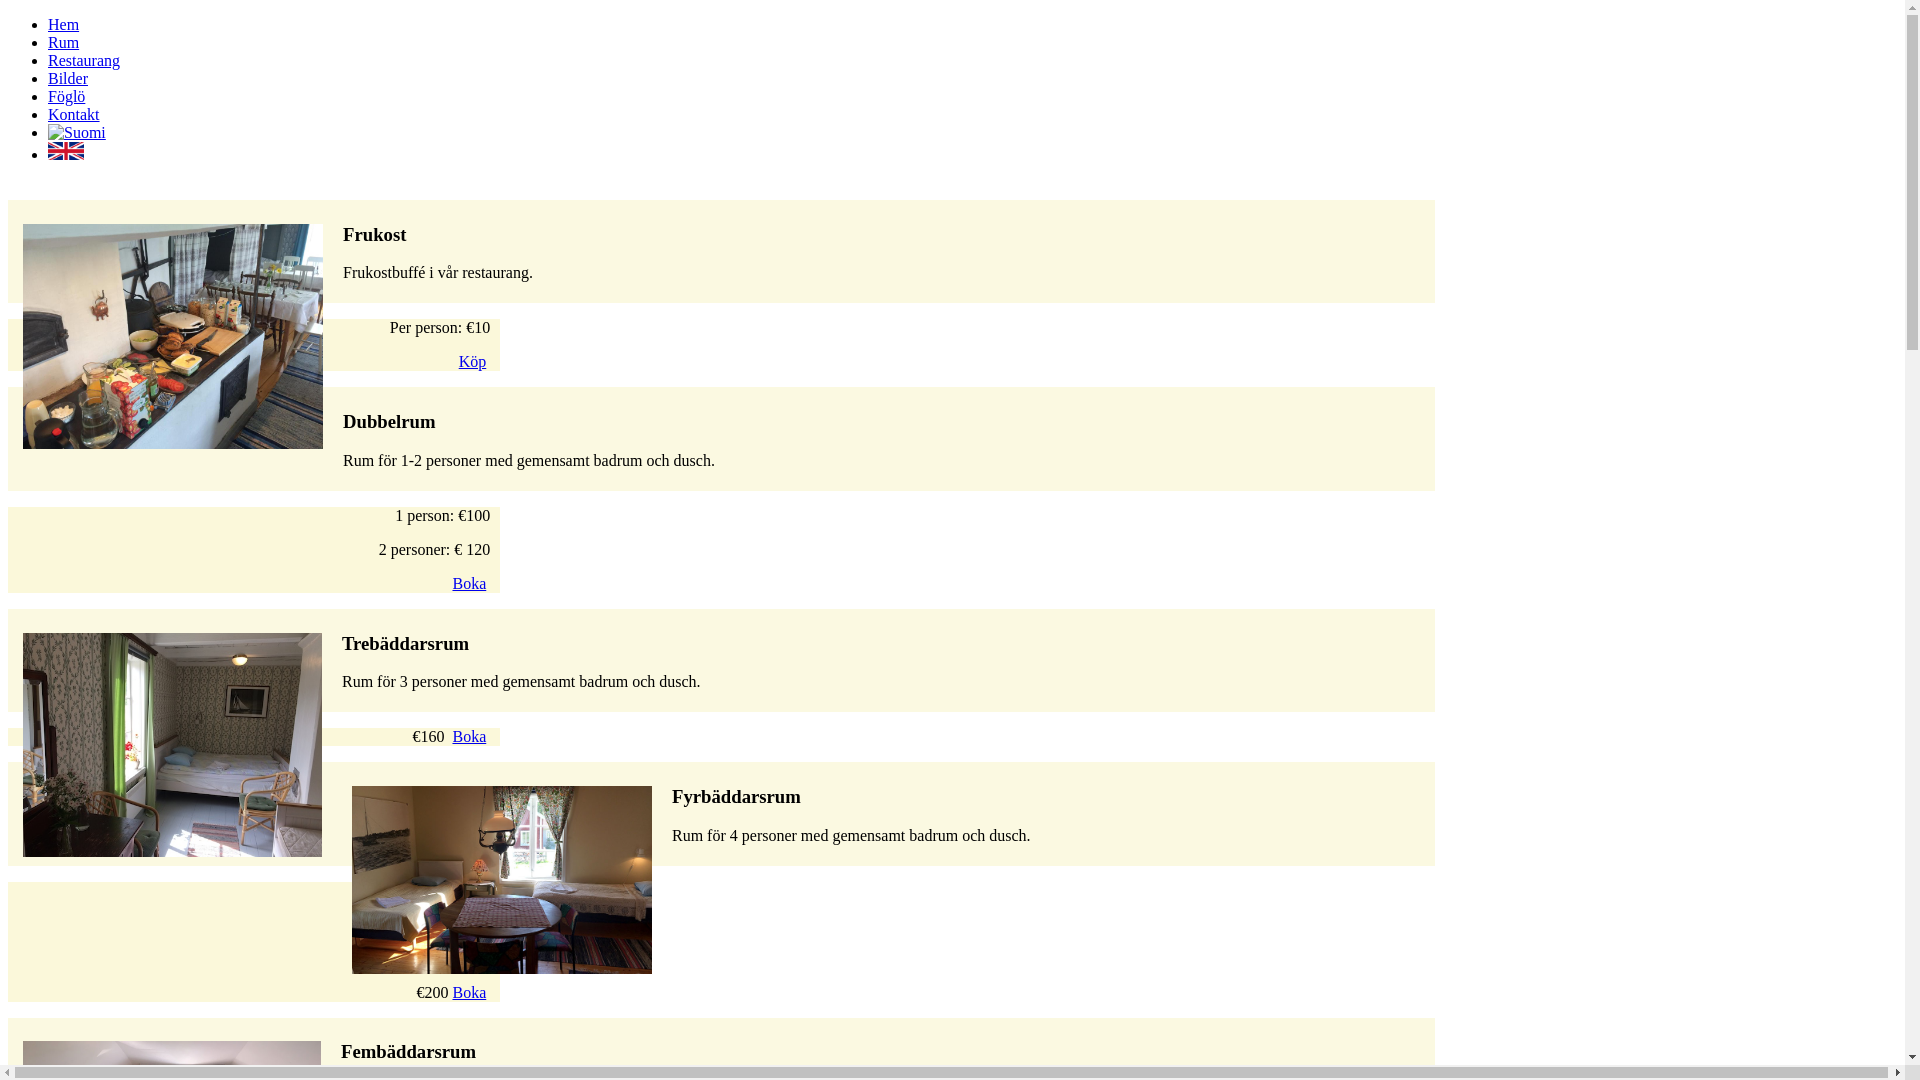 This screenshot has height=1080, width=1920. Describe the element at coordinates (74, 114) in the screenshot. I see `Kontakt` at that location.